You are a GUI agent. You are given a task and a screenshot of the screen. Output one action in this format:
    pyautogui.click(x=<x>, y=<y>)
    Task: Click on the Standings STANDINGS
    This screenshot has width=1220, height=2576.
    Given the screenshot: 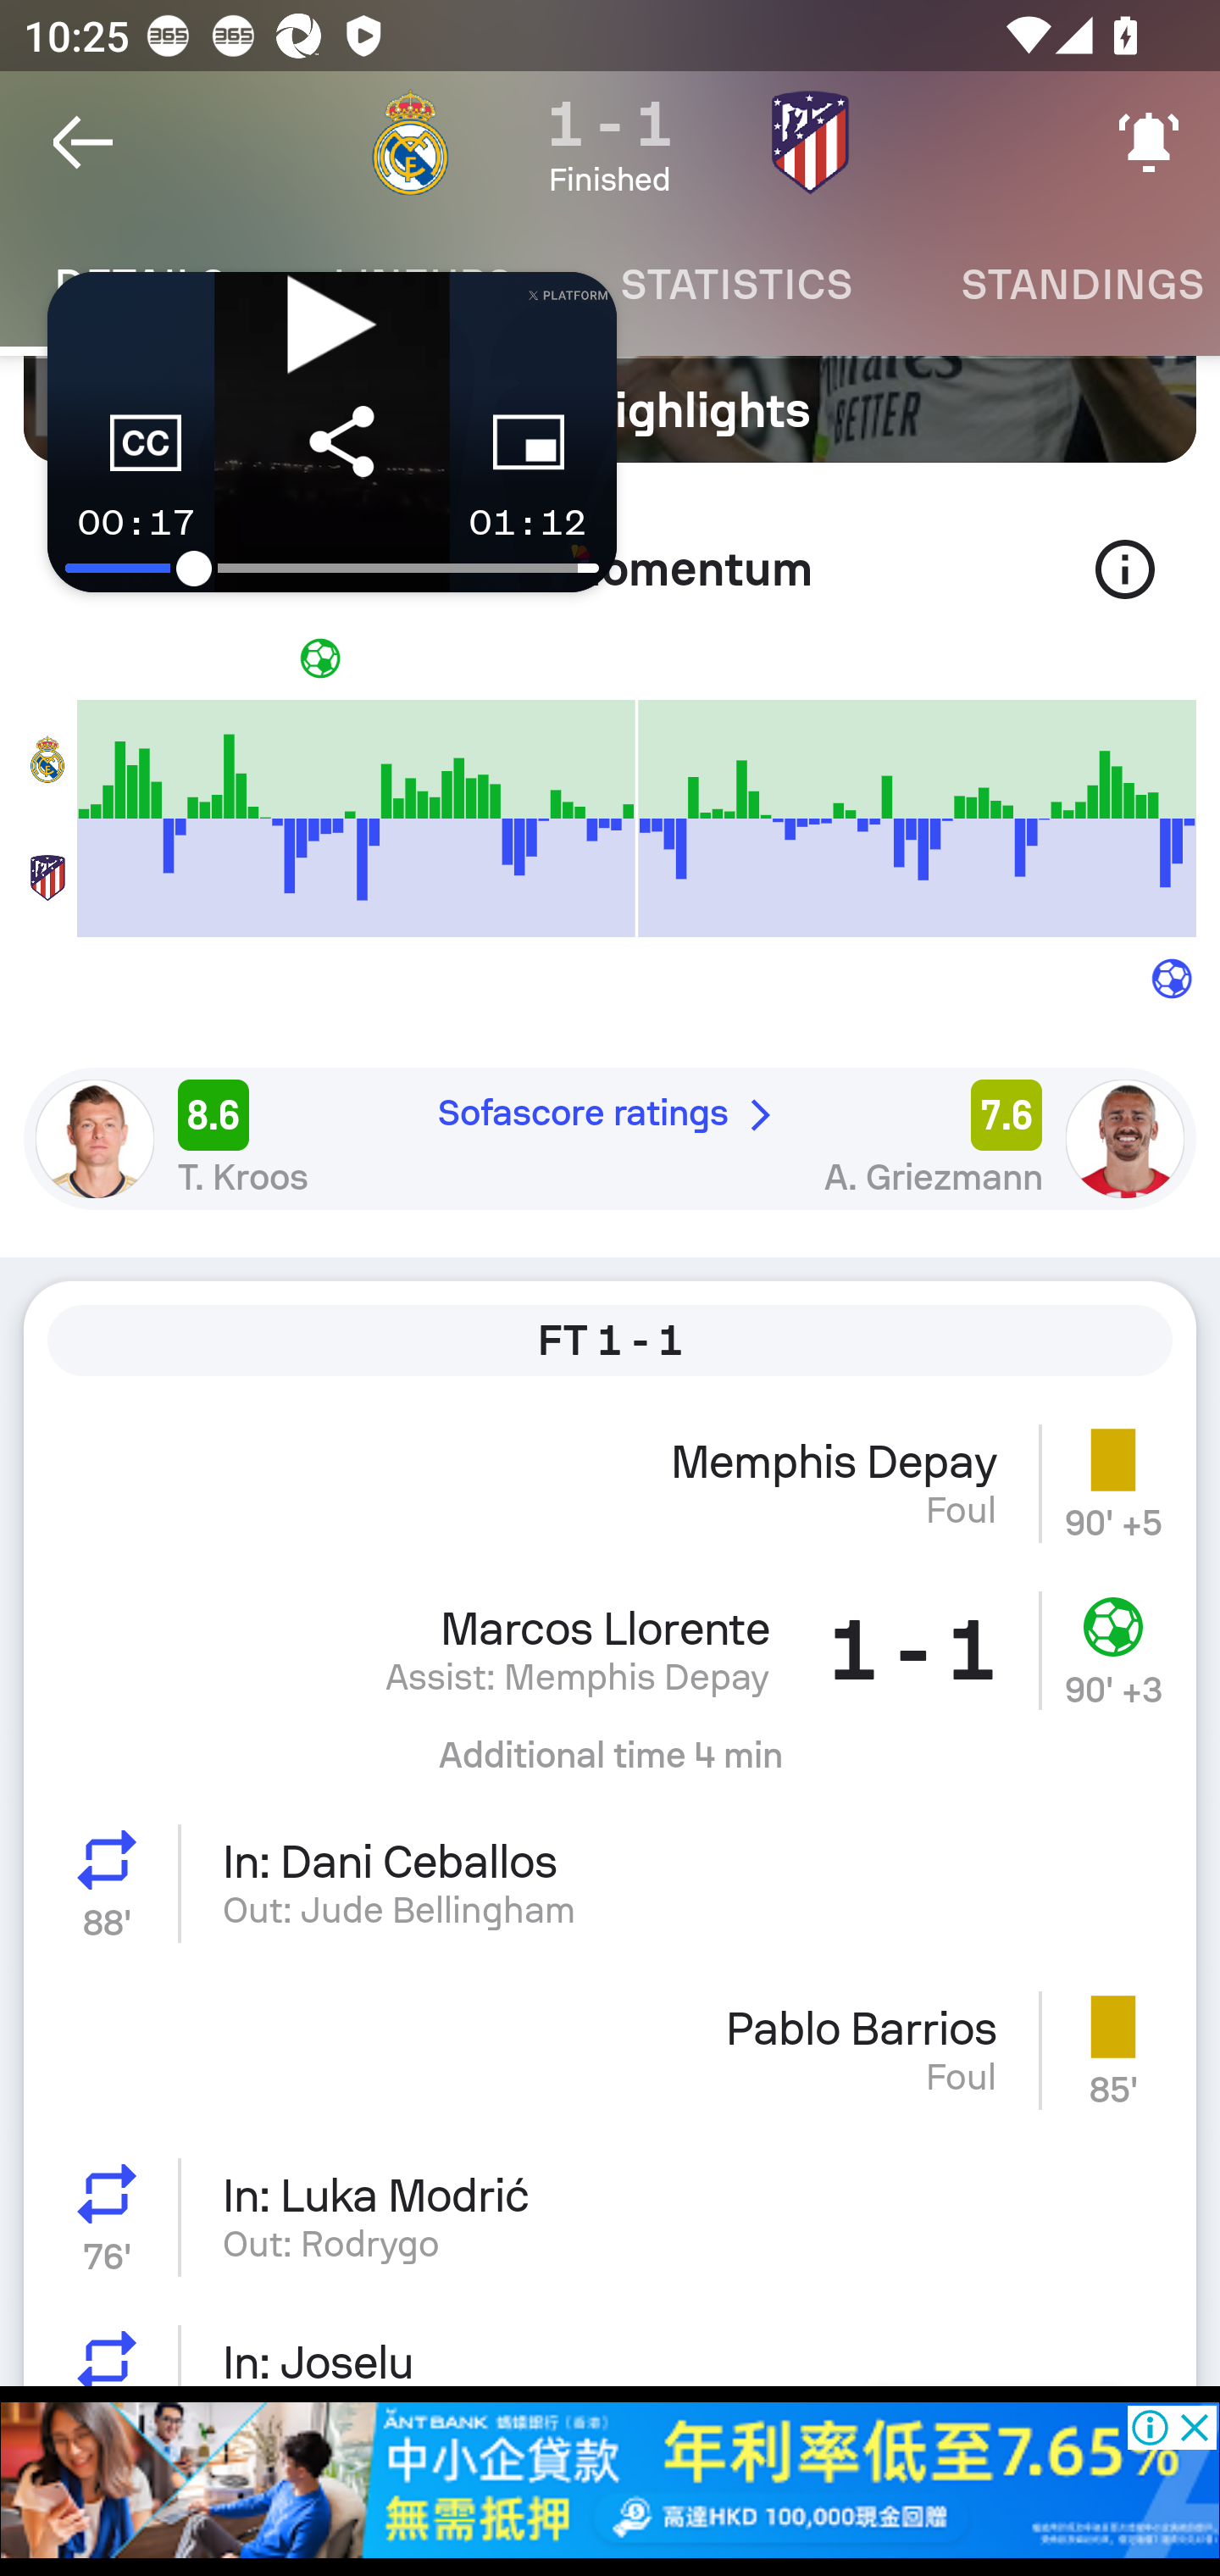 What is the action you would take?
    pyautogui.click(x=1062, y=285)
    